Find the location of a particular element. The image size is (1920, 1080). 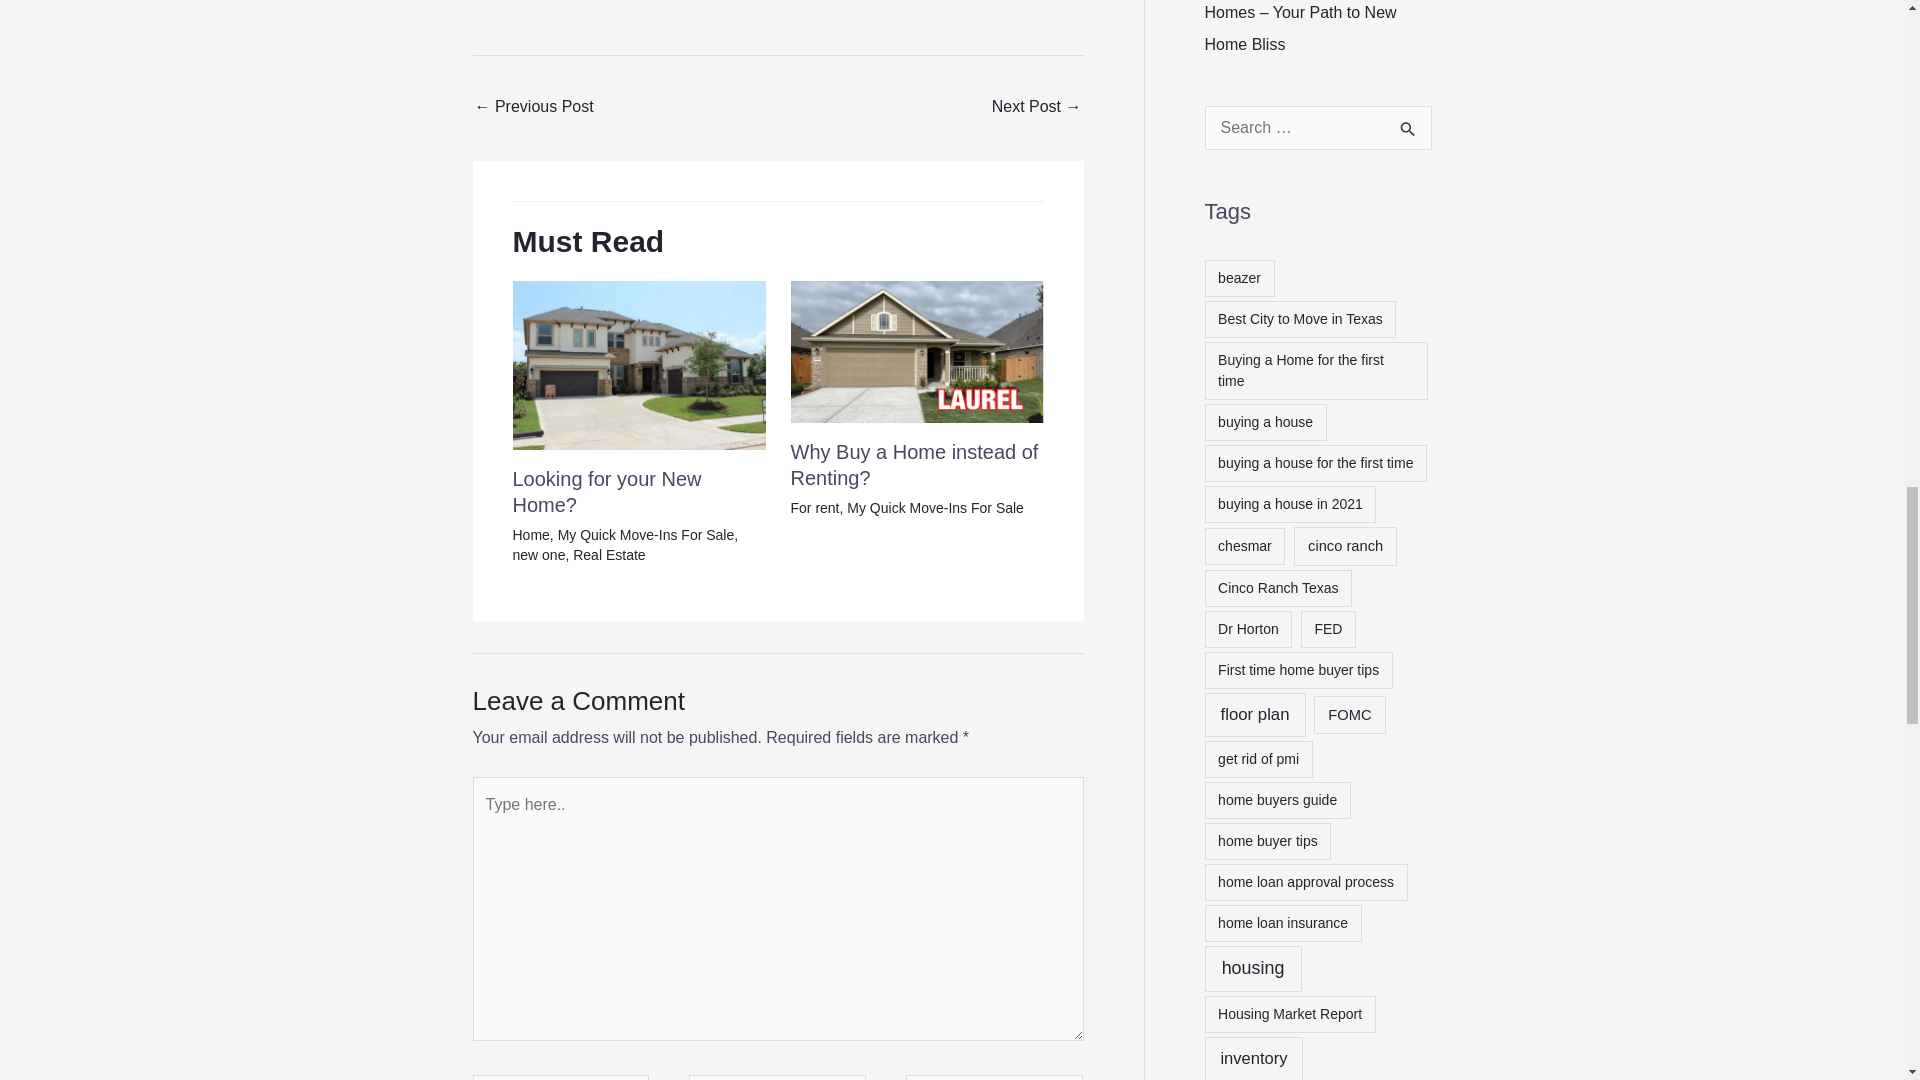

Search is located at coordinates (1408, 126).